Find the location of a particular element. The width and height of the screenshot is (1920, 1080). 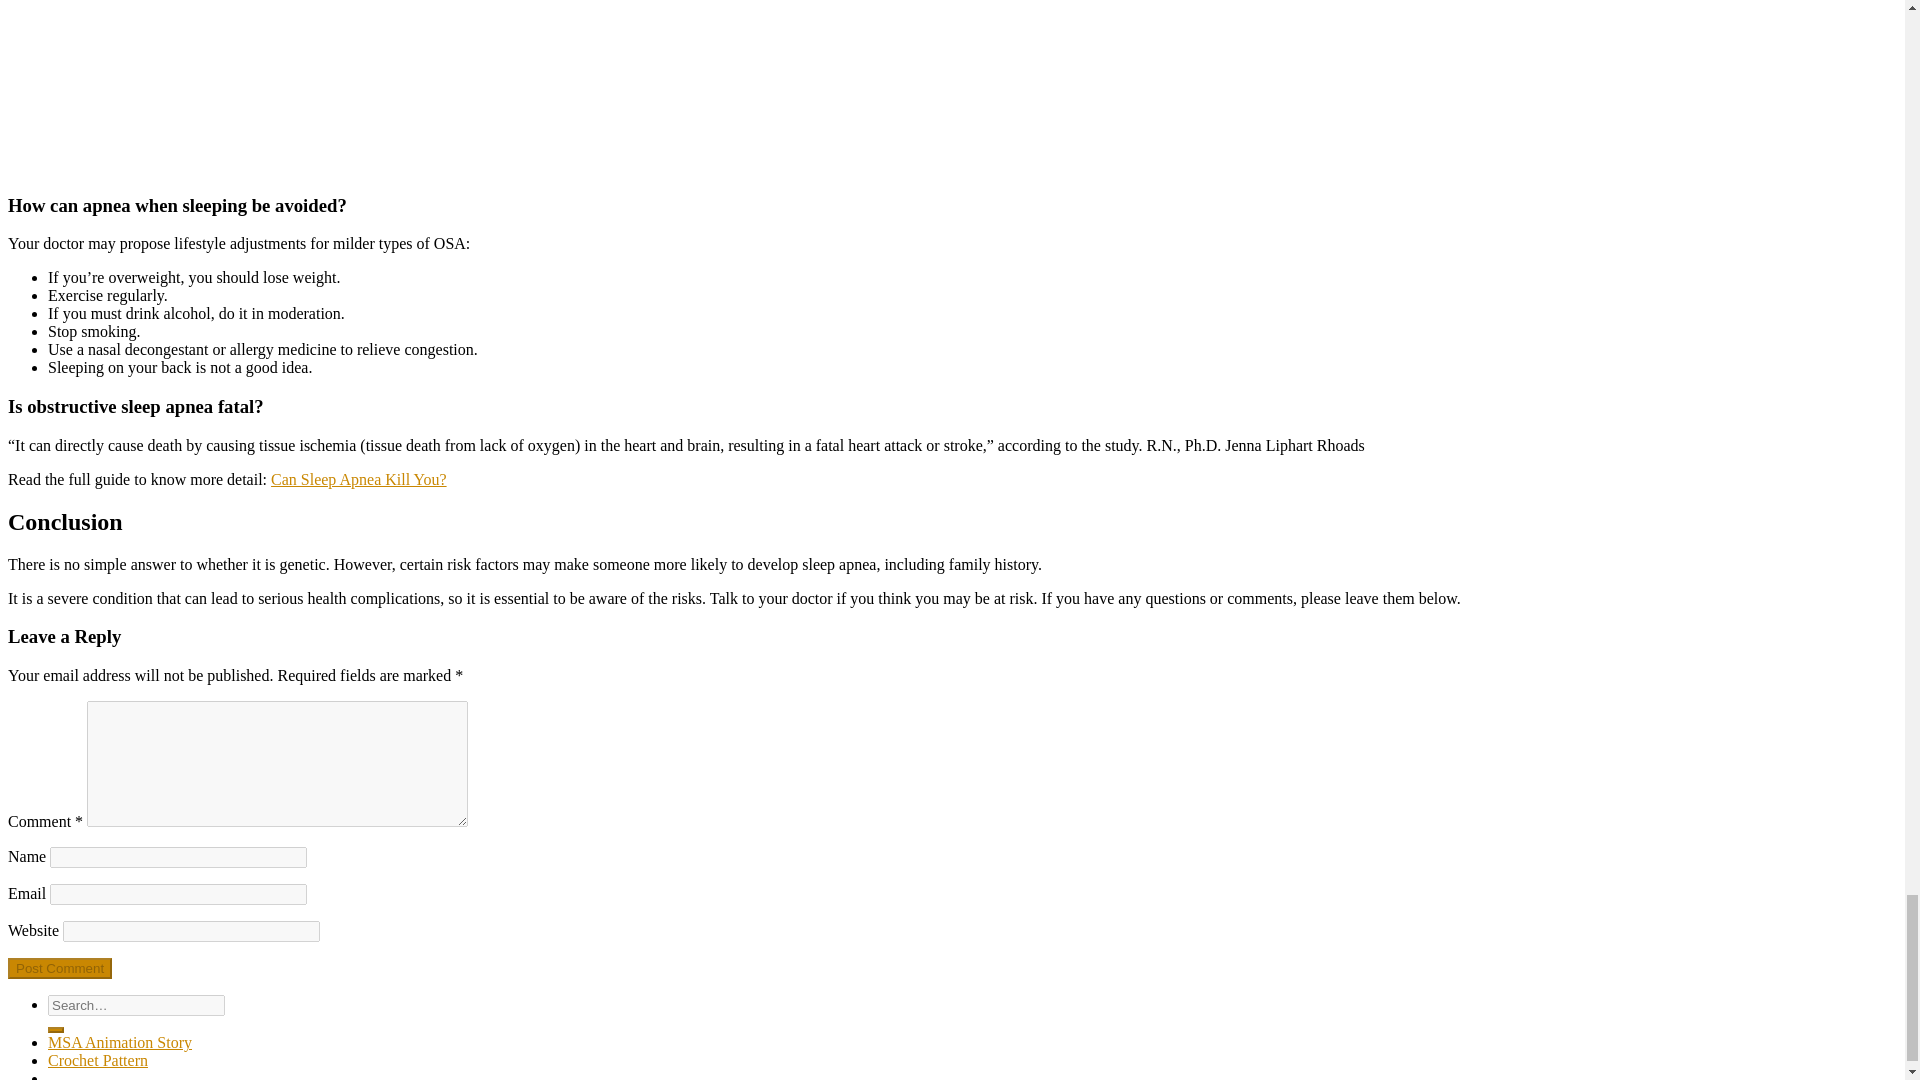

MSA Animation Story is located at coordinates (120, 1042).